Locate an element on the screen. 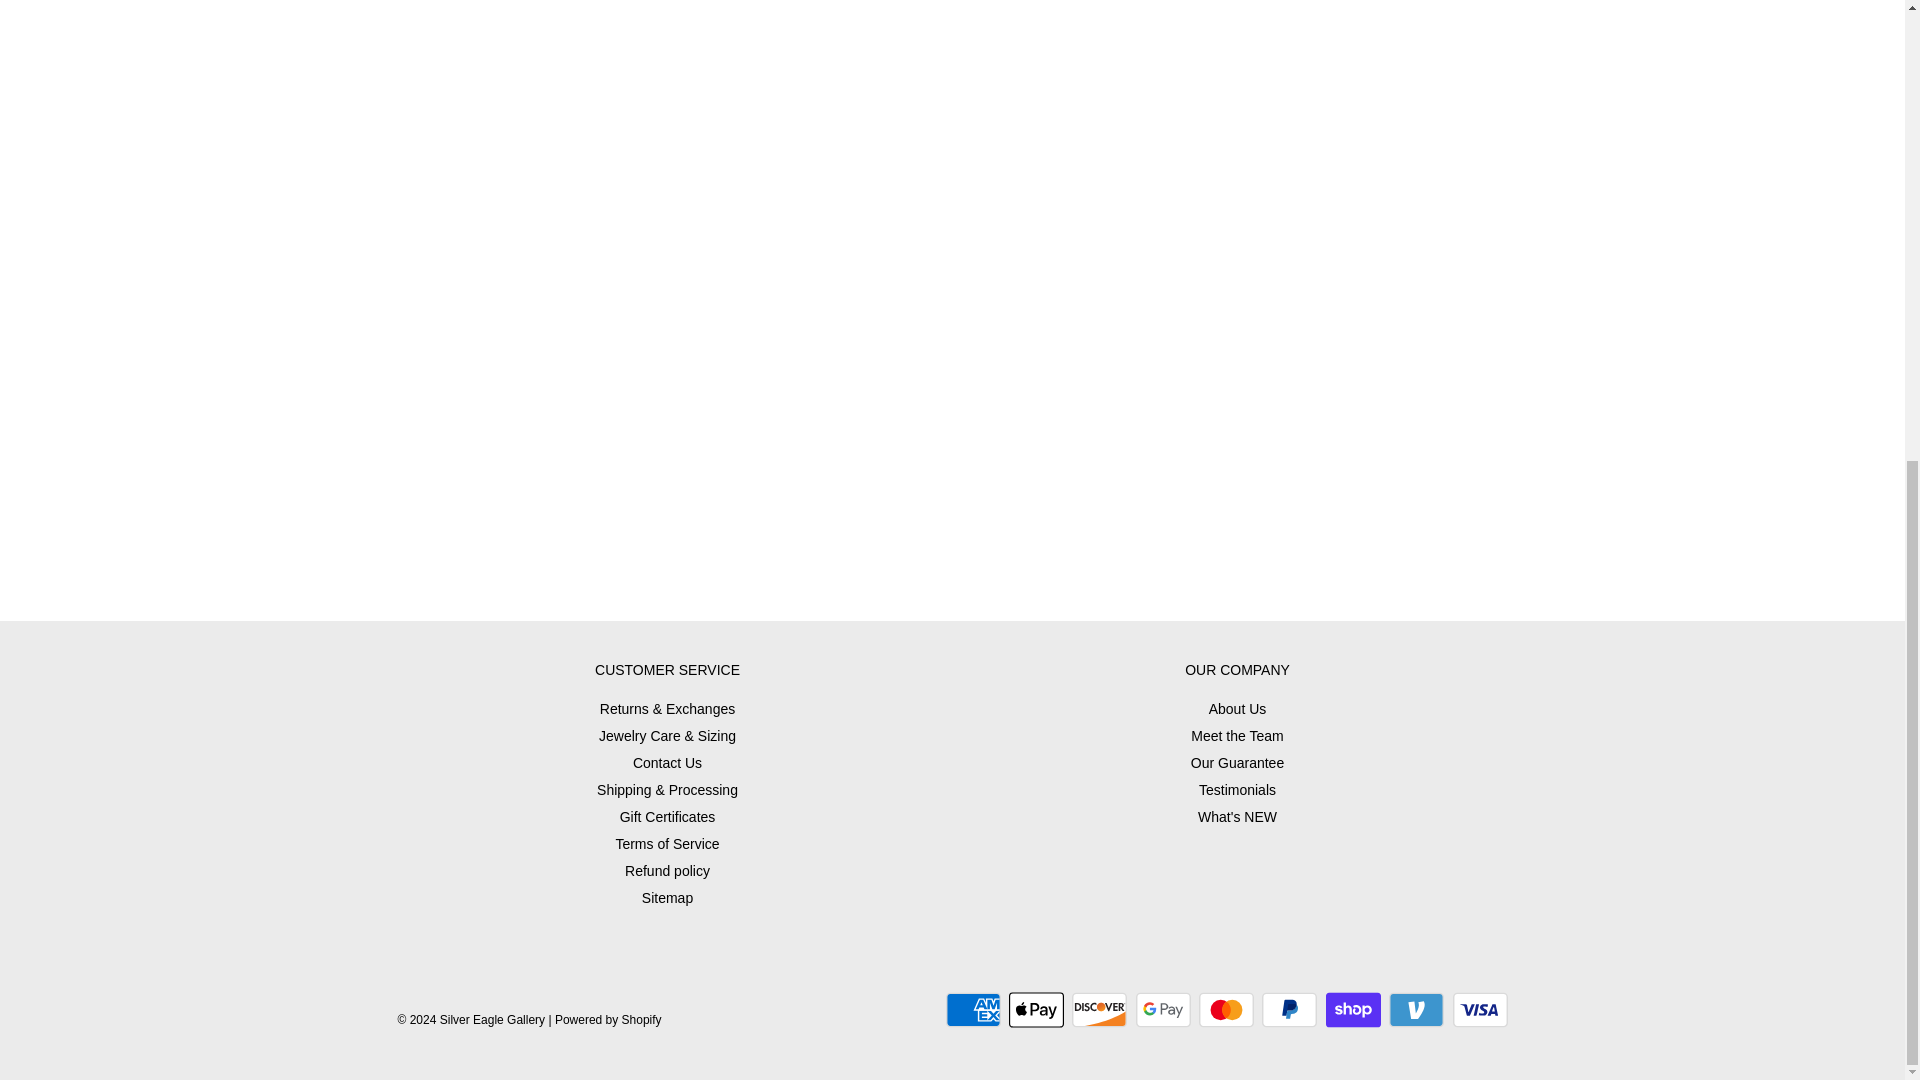 The height and width of the screenshot is (1080, 1920). Apple Pay is located at coordinates (1036, 1010).